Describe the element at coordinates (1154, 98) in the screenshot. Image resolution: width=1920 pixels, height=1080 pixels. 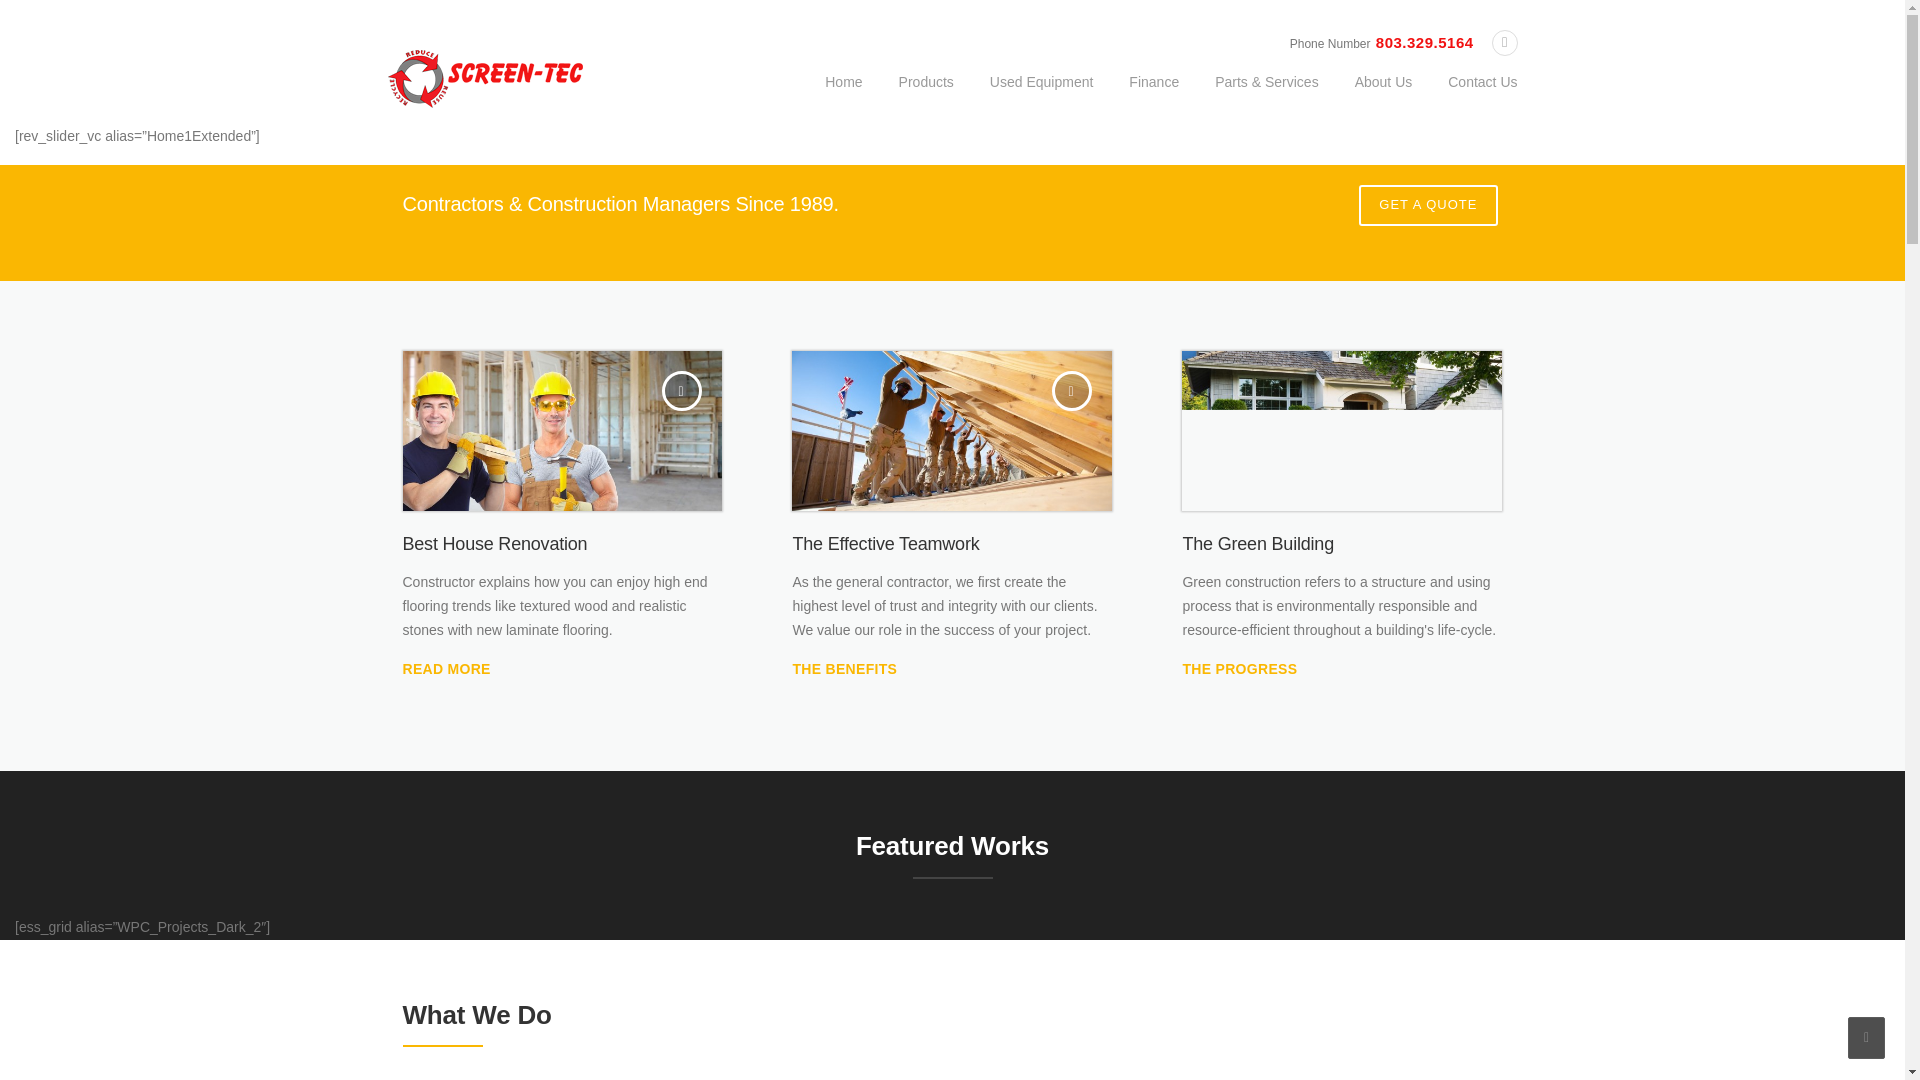
I see `Finance` at that location.